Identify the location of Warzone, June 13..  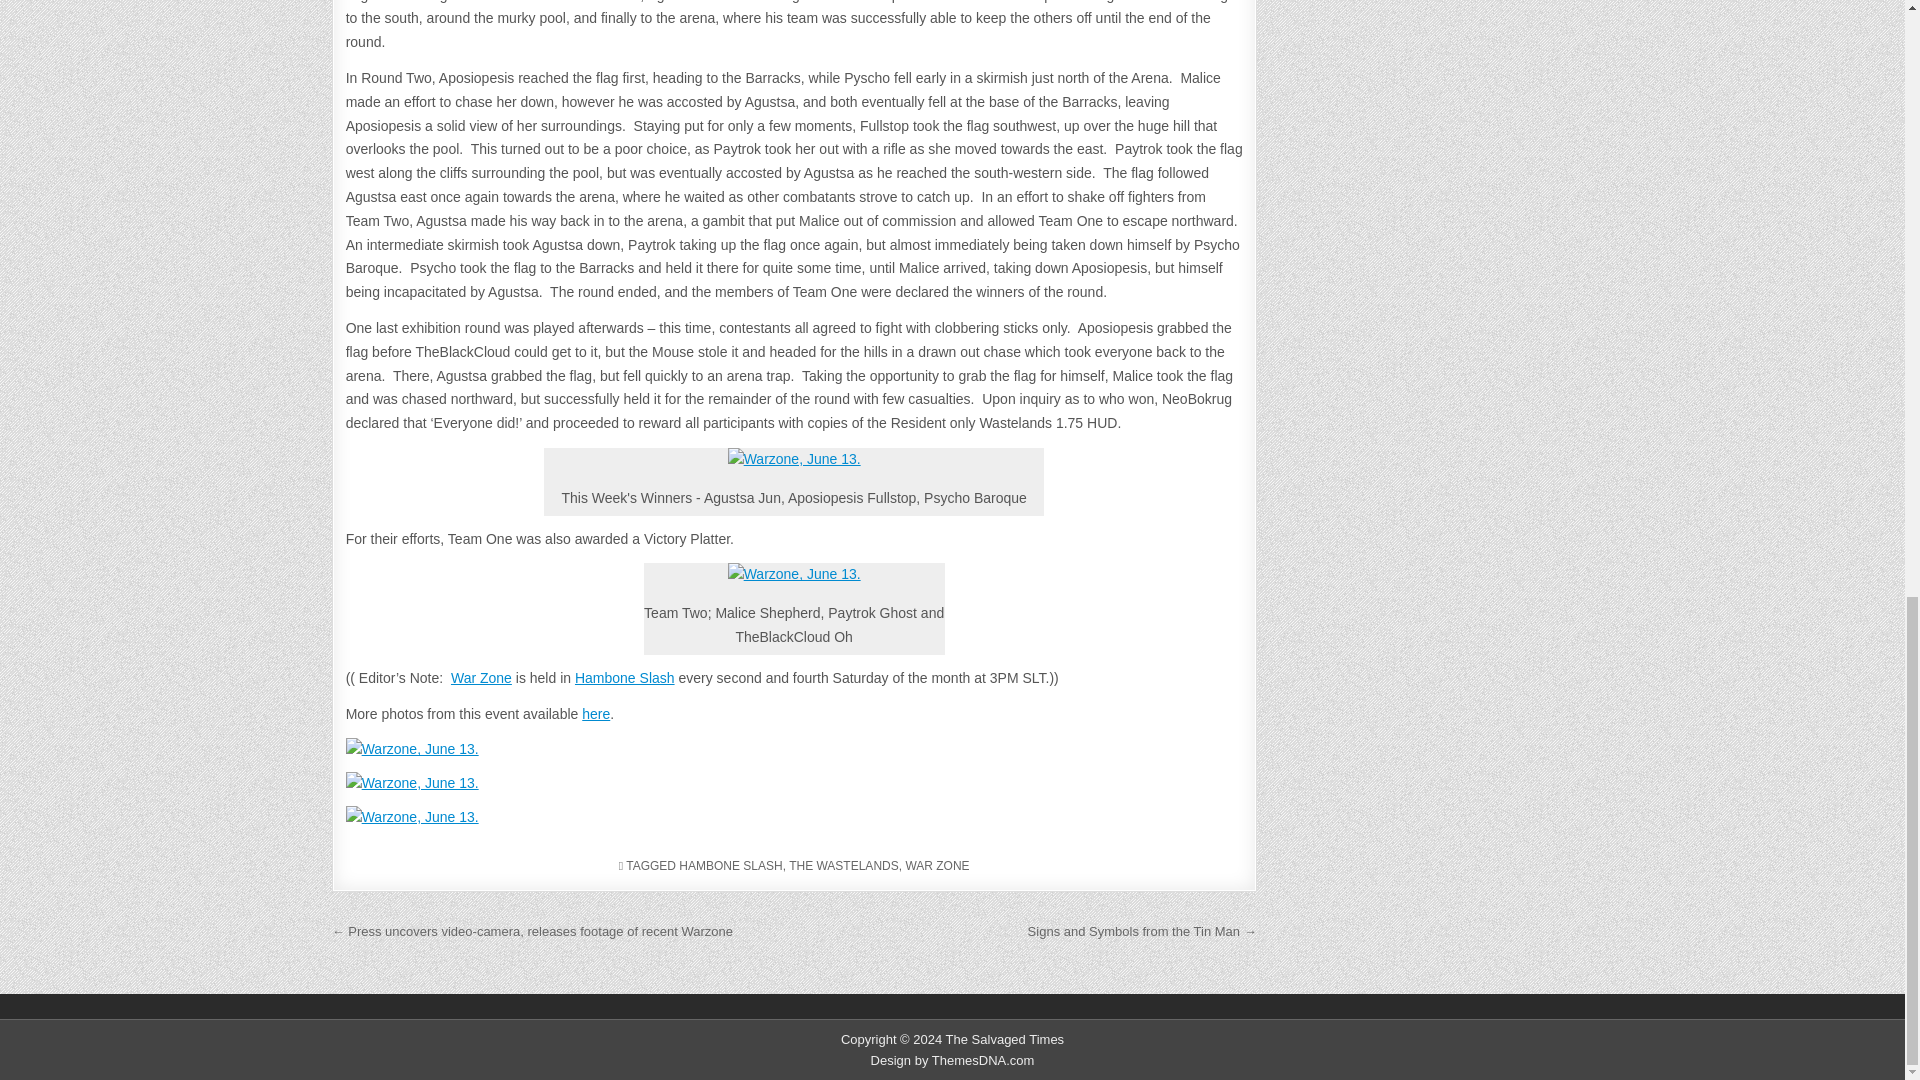
(794, 576).